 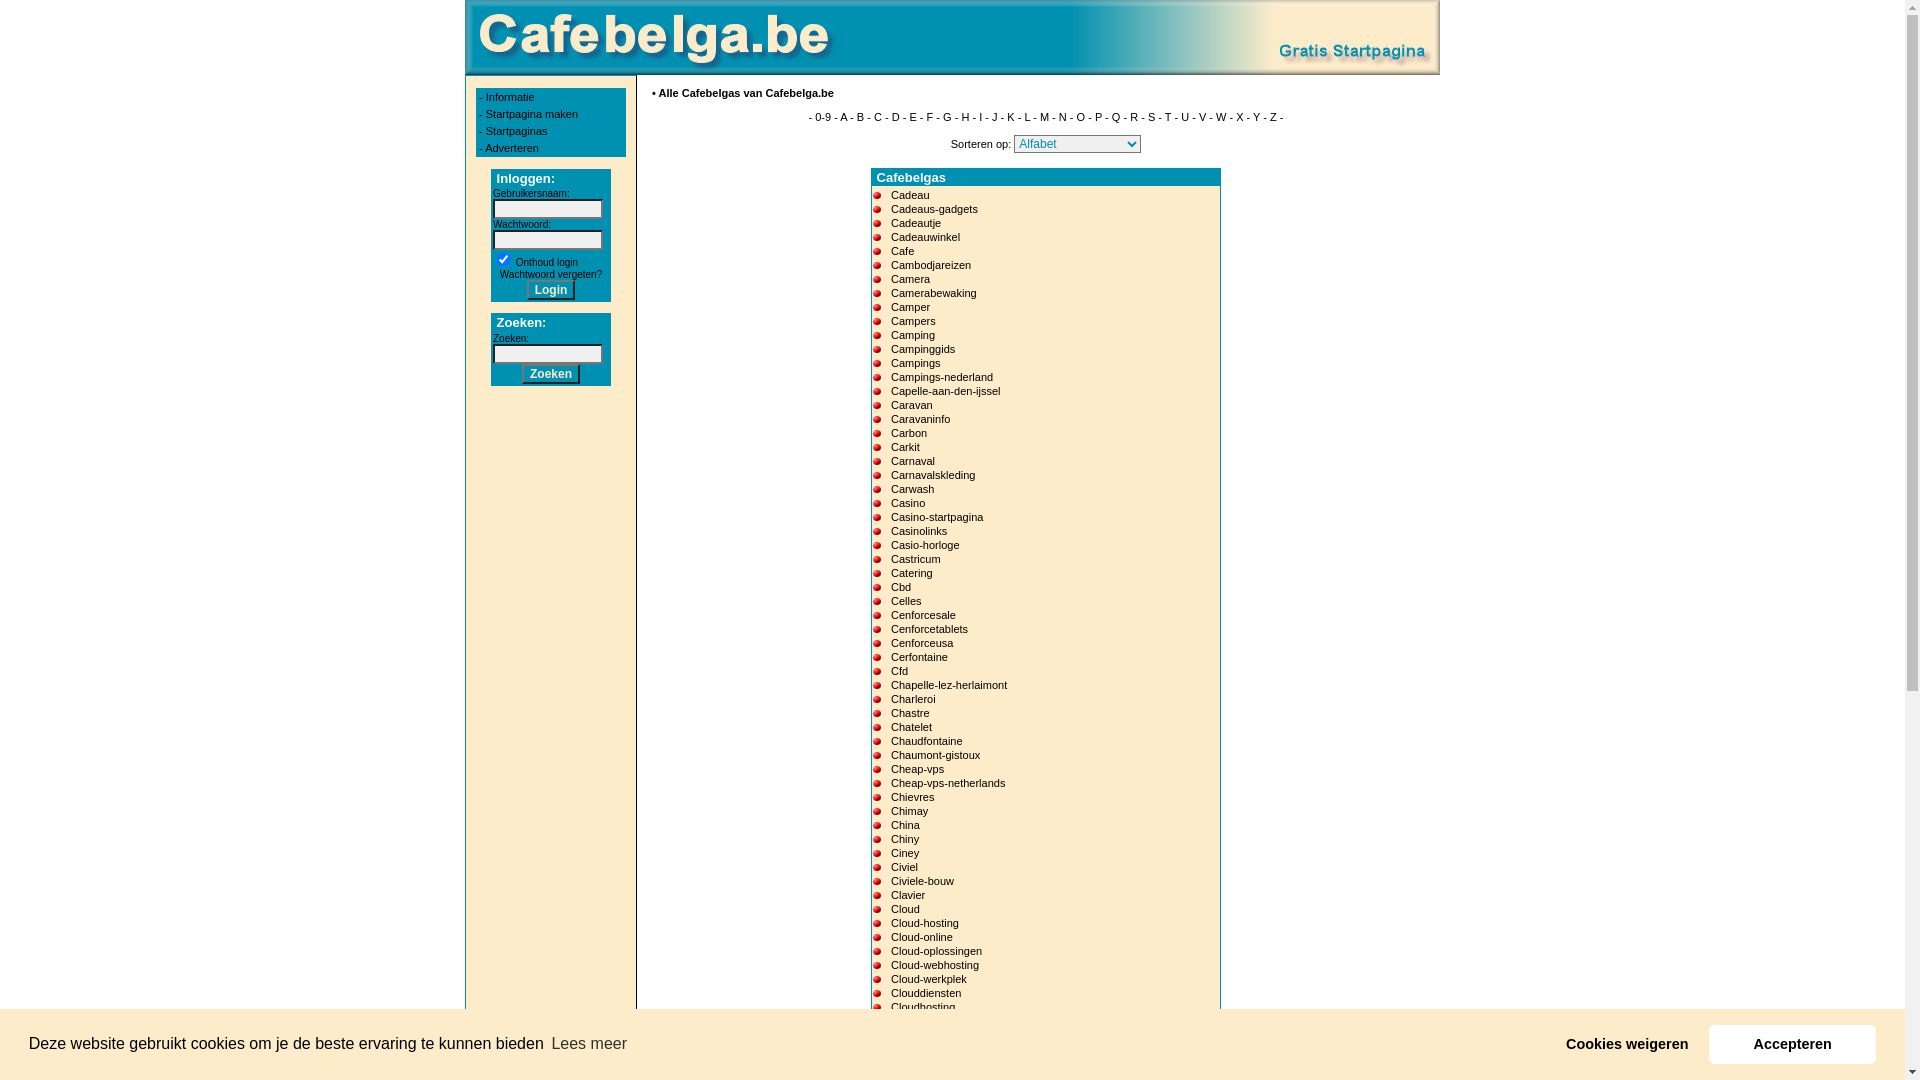 What do you see at coordinates (936, 951) in the screenshot?
I see `Cloud-oplossingen` at bounding box center [936, 951].